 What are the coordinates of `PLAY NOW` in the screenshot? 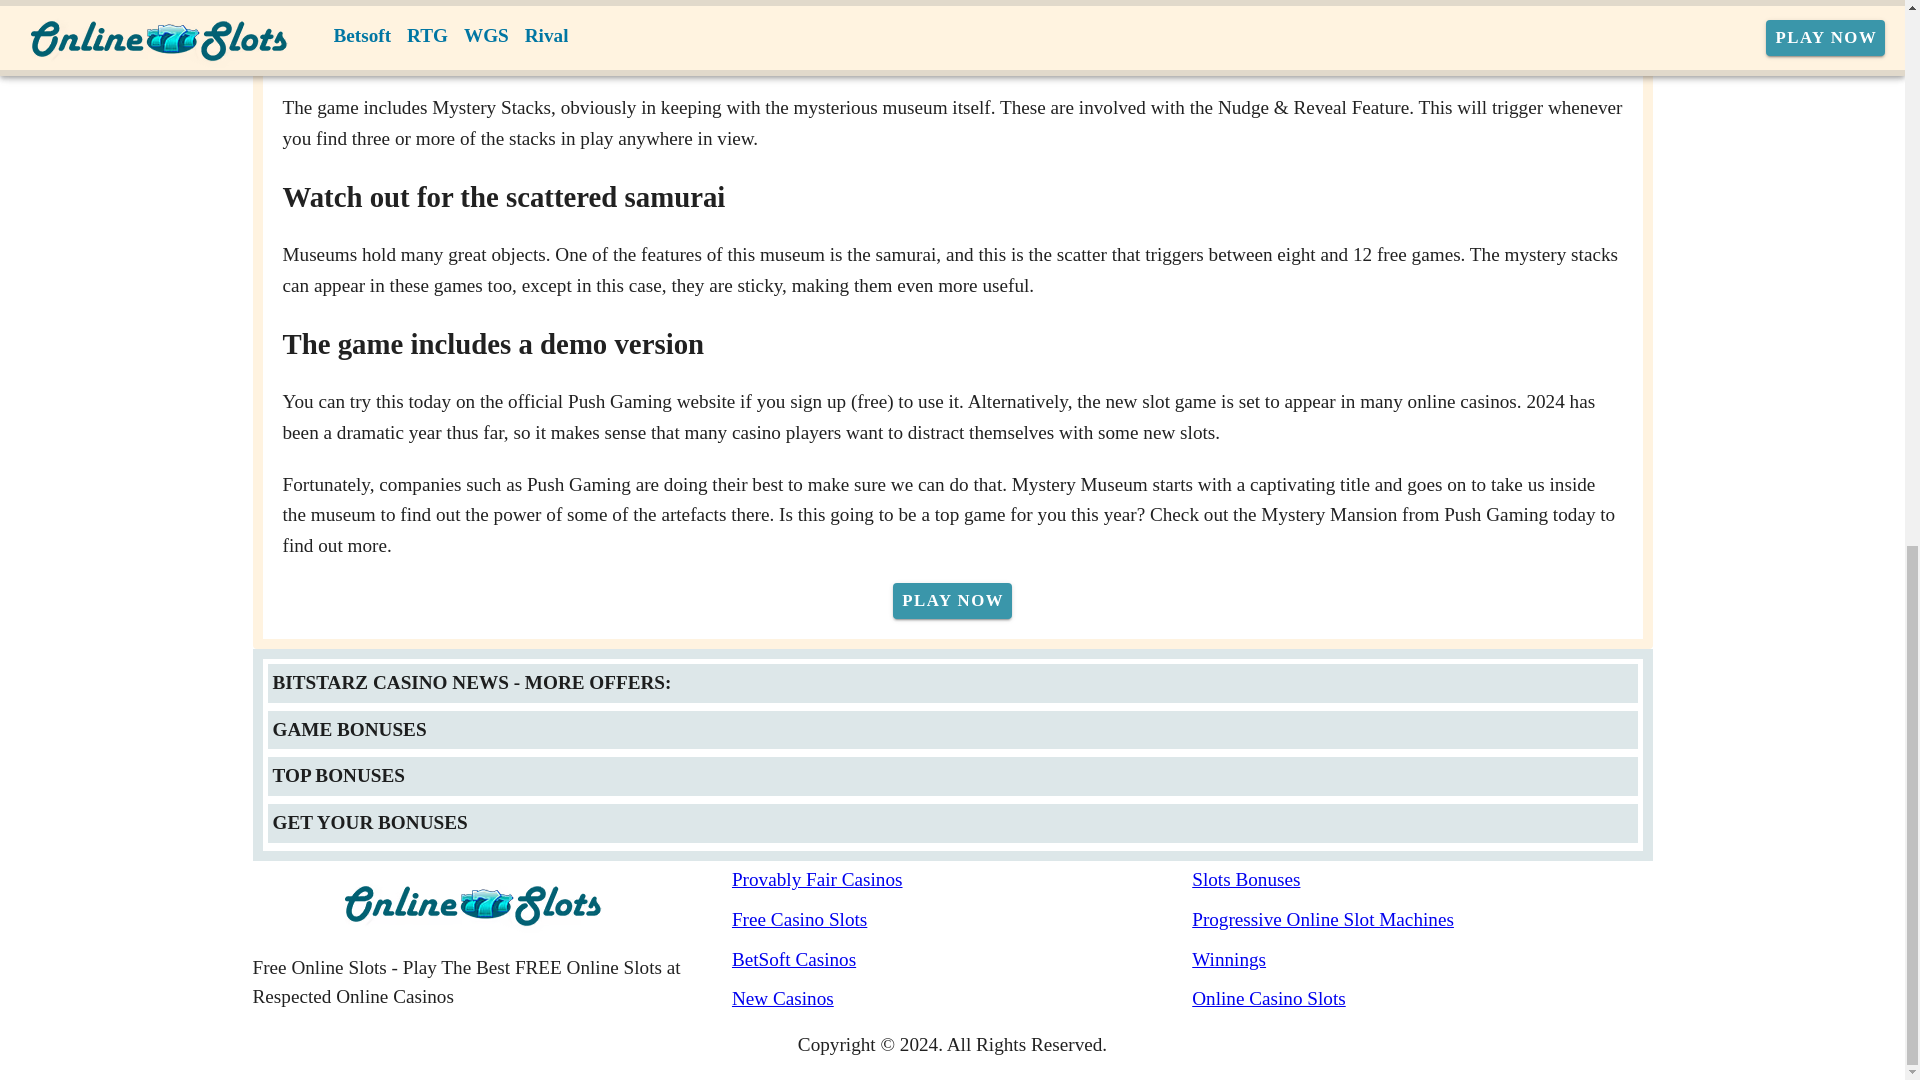 It's located at (952, 600).